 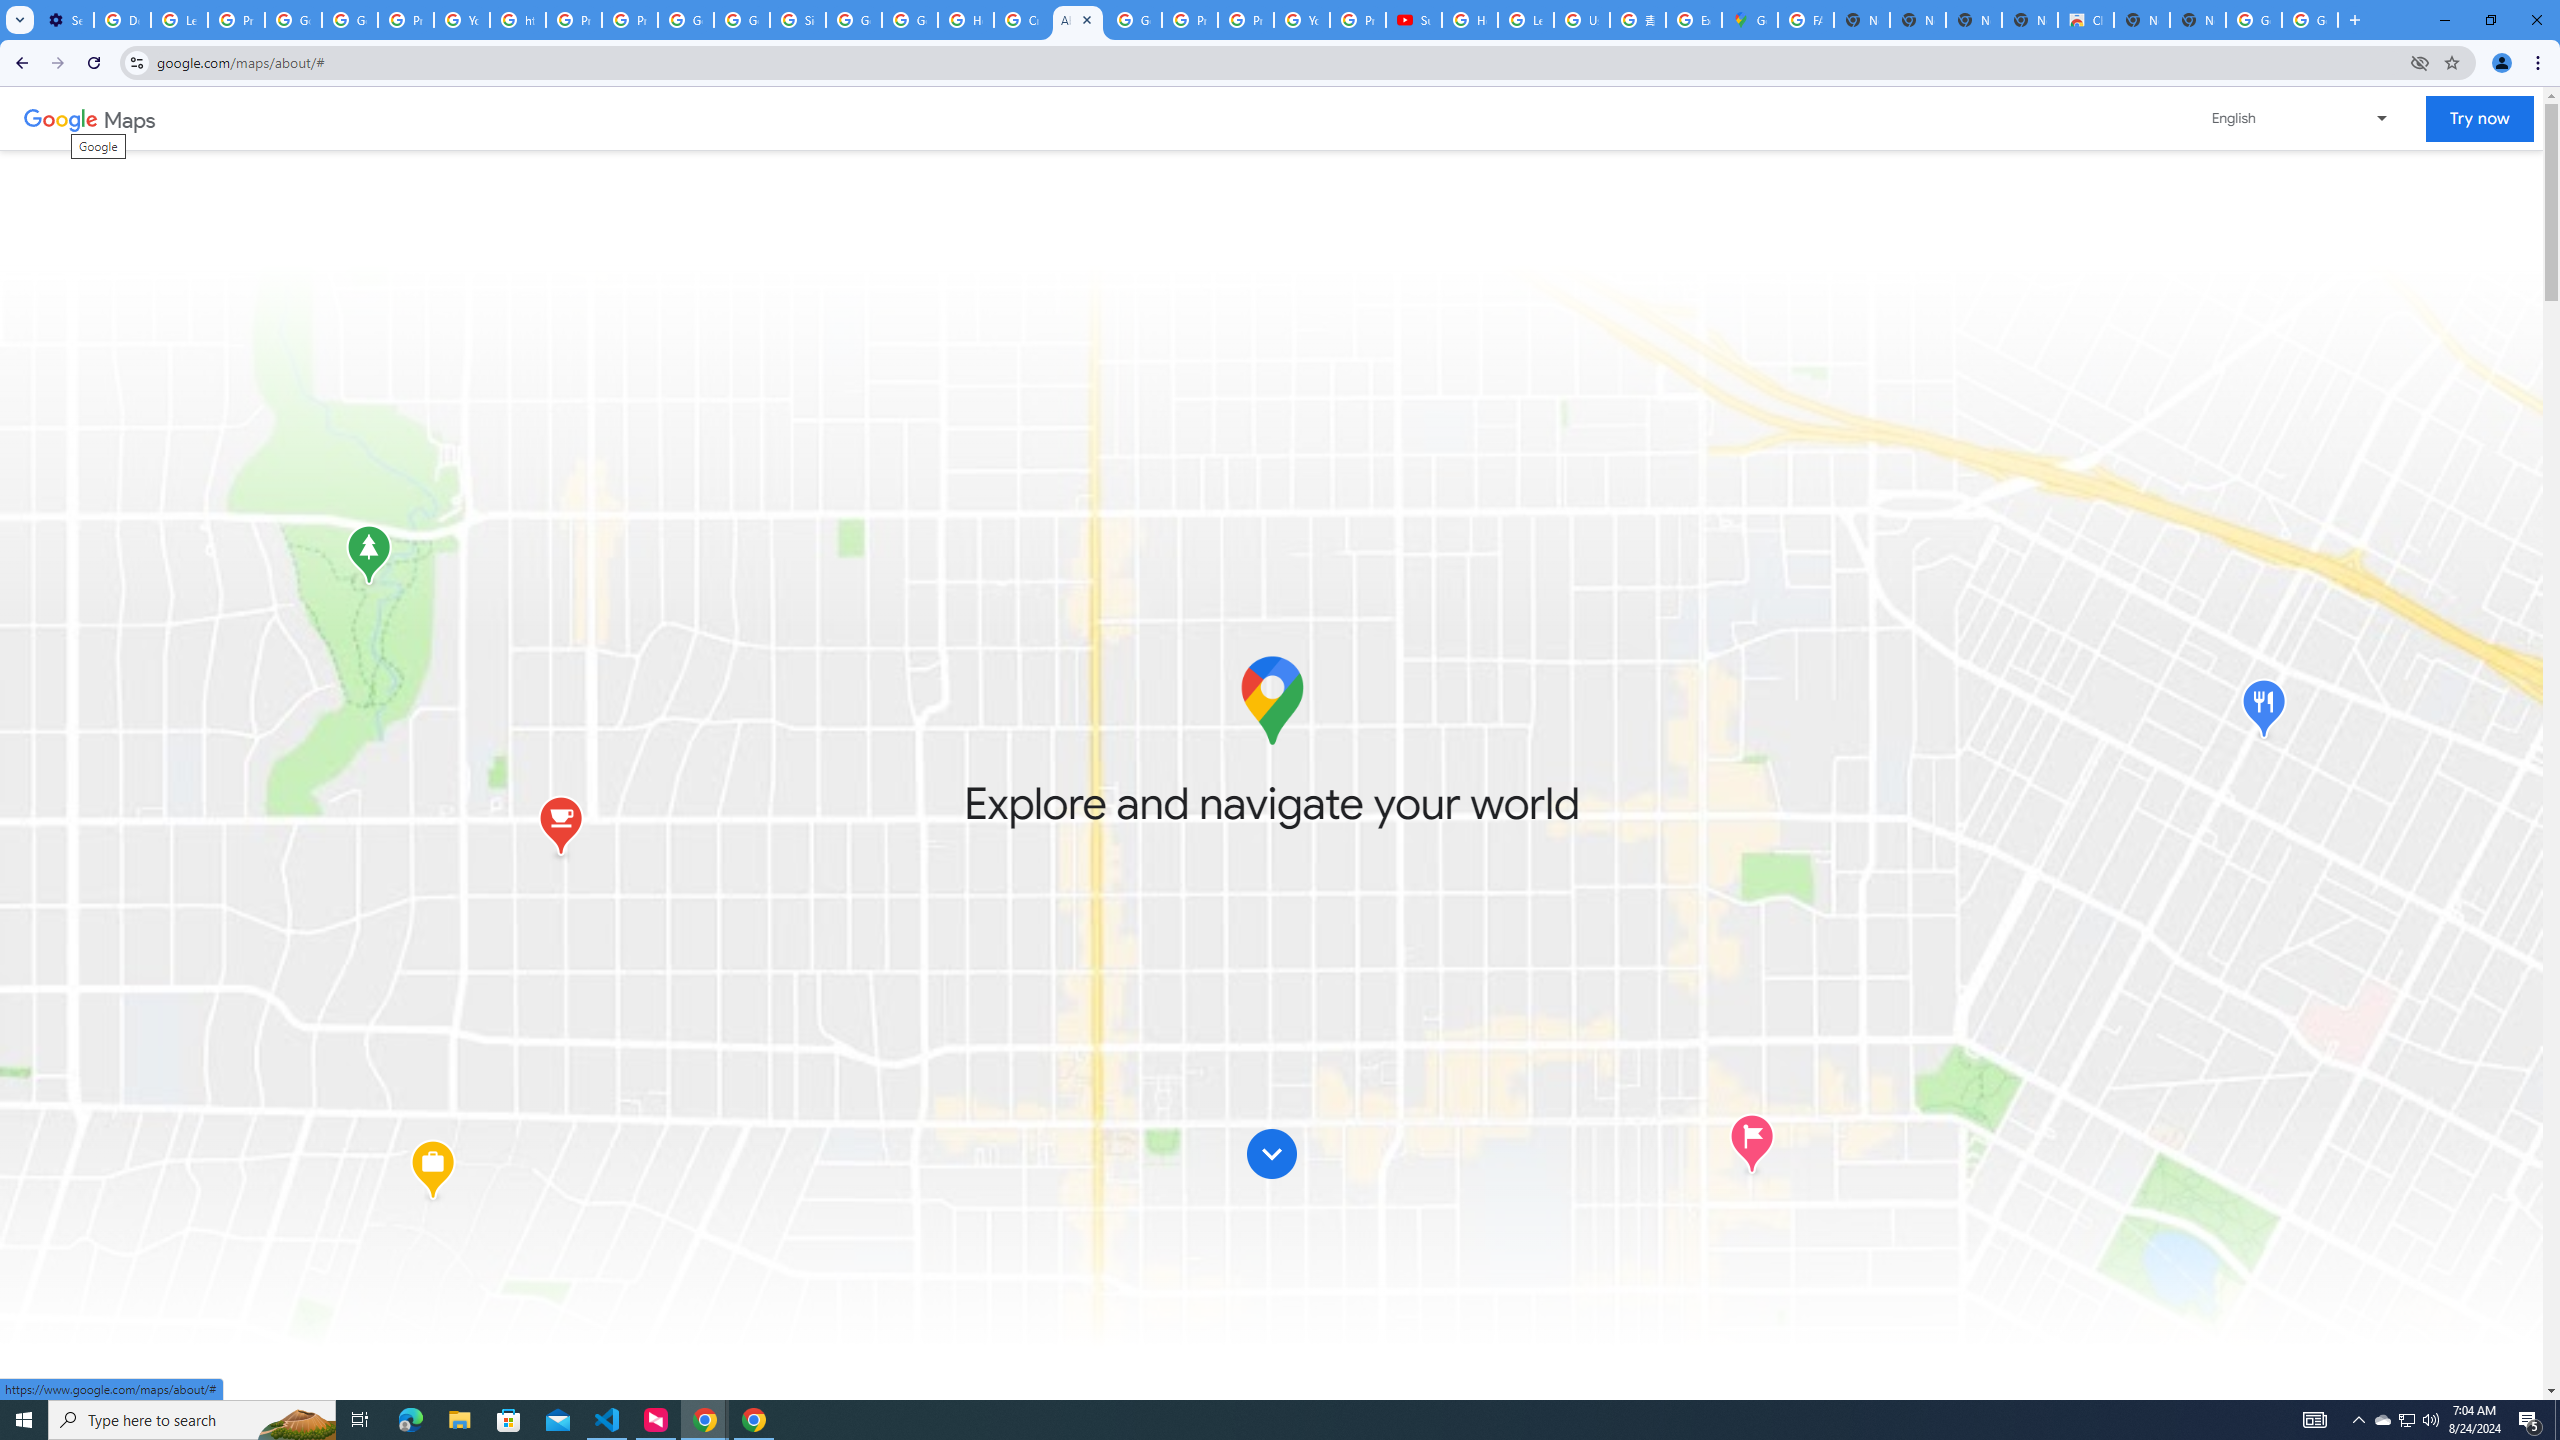 I want to click on Search tabs, so click(x=19, y=20).